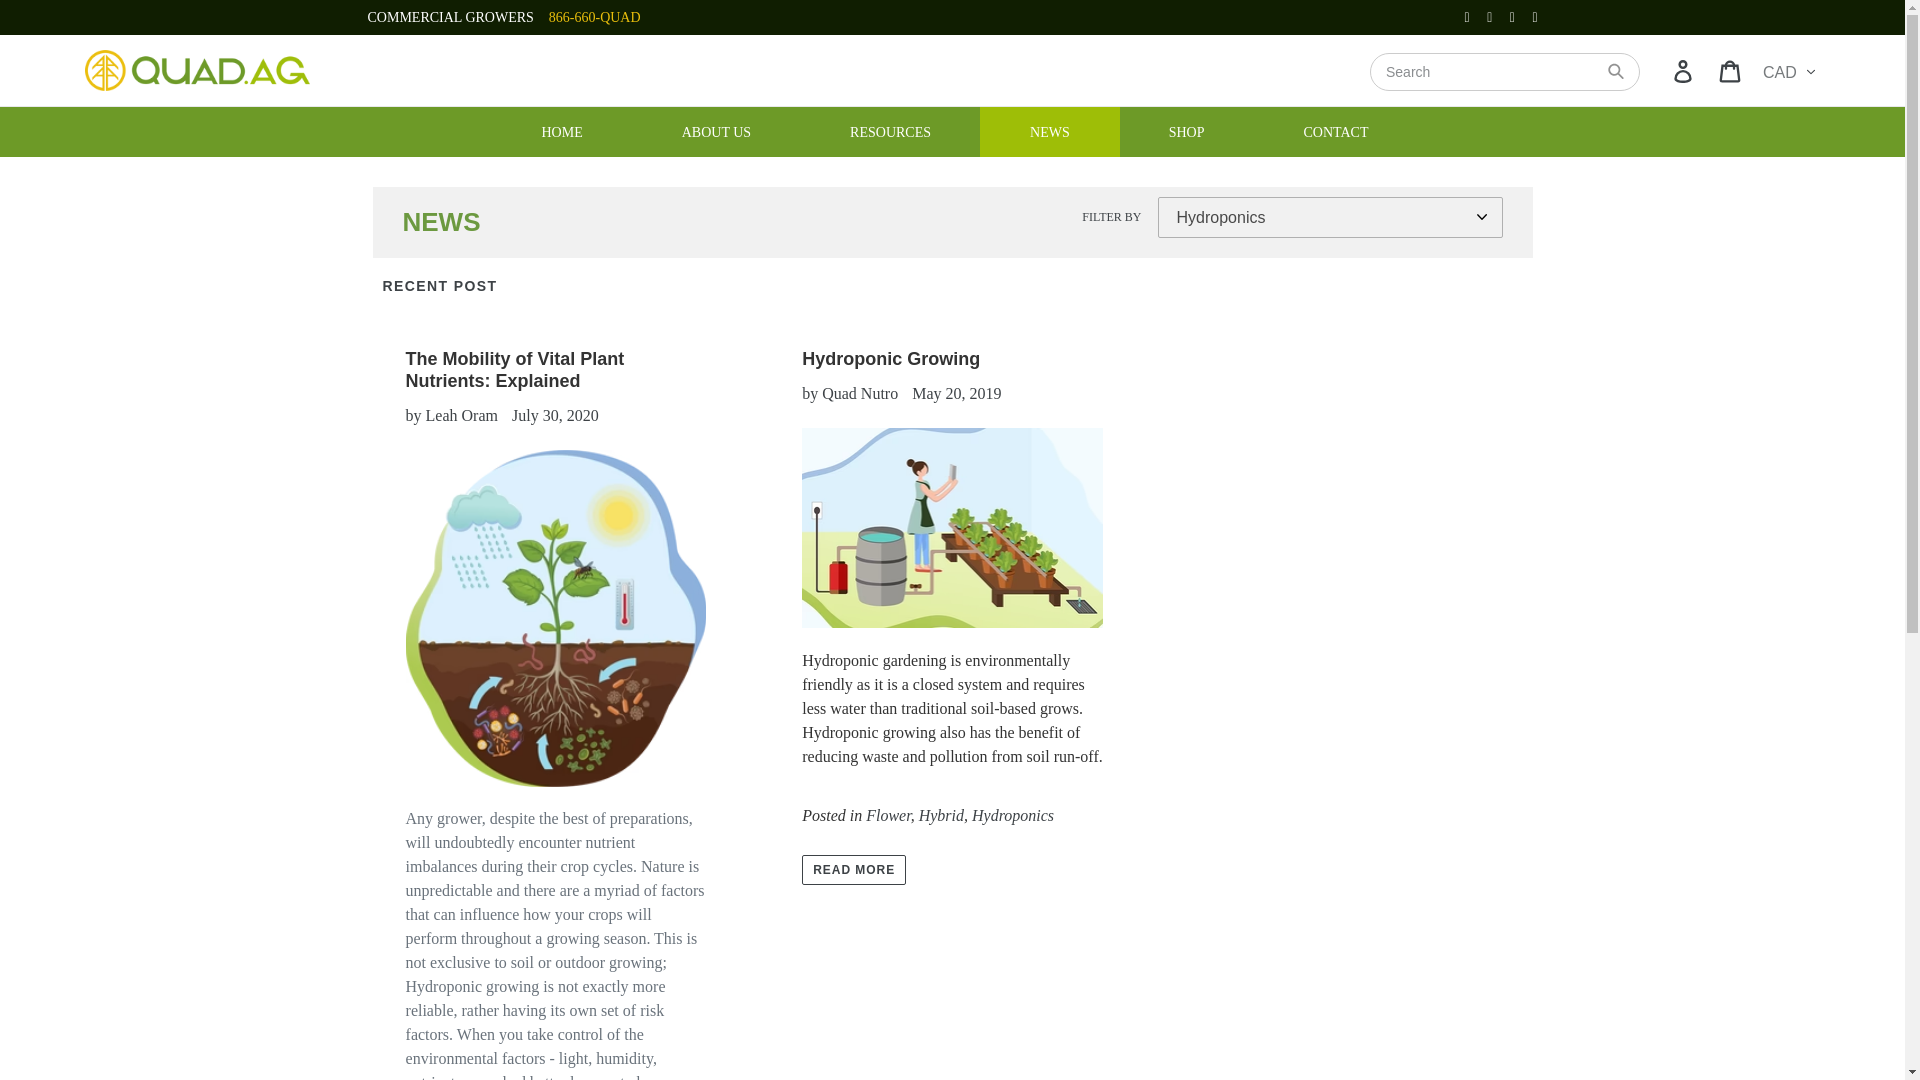  Describe the element at coordinates (515, 369) in the screenshot. I see `The Mobility of Vital Plant Nutrients: Explained` at that location.